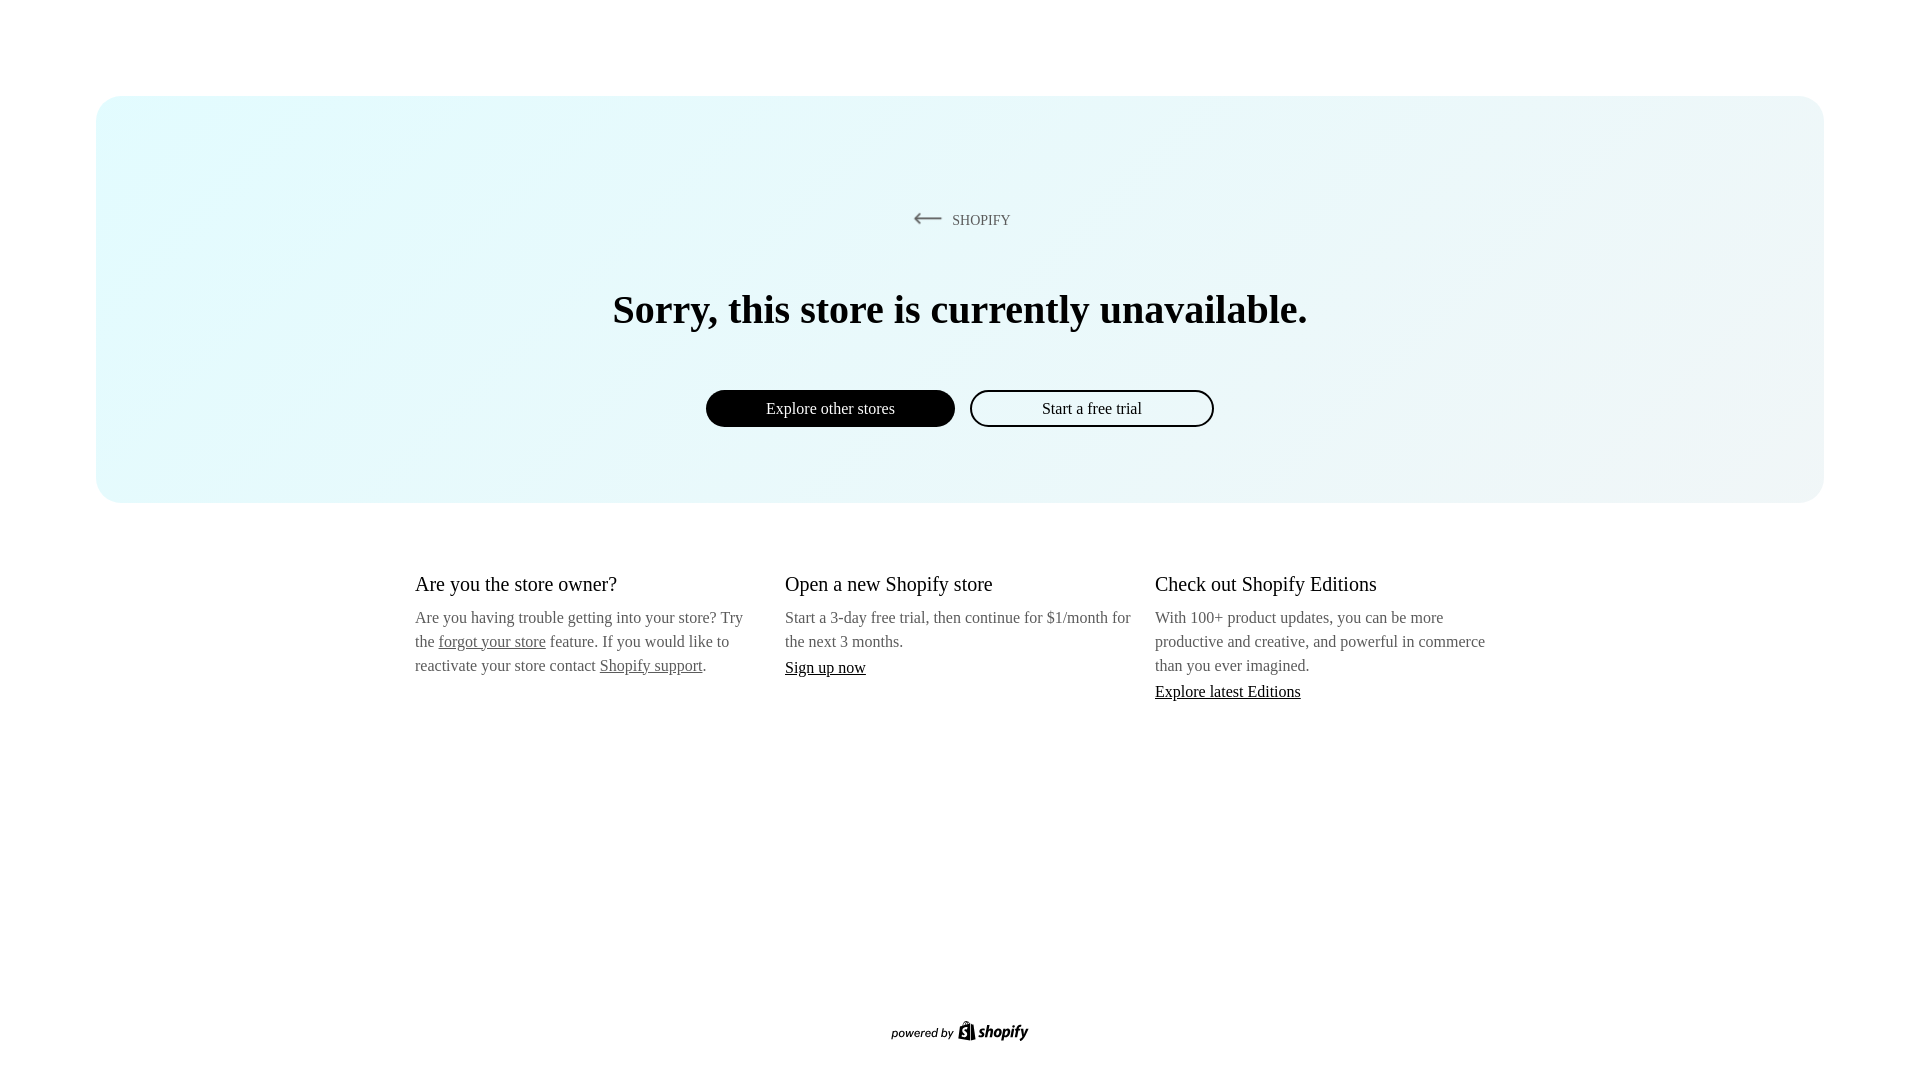  Describe the element at coordinates (958, 219) in the screenshot. I see `SHOPIFY` at that location.